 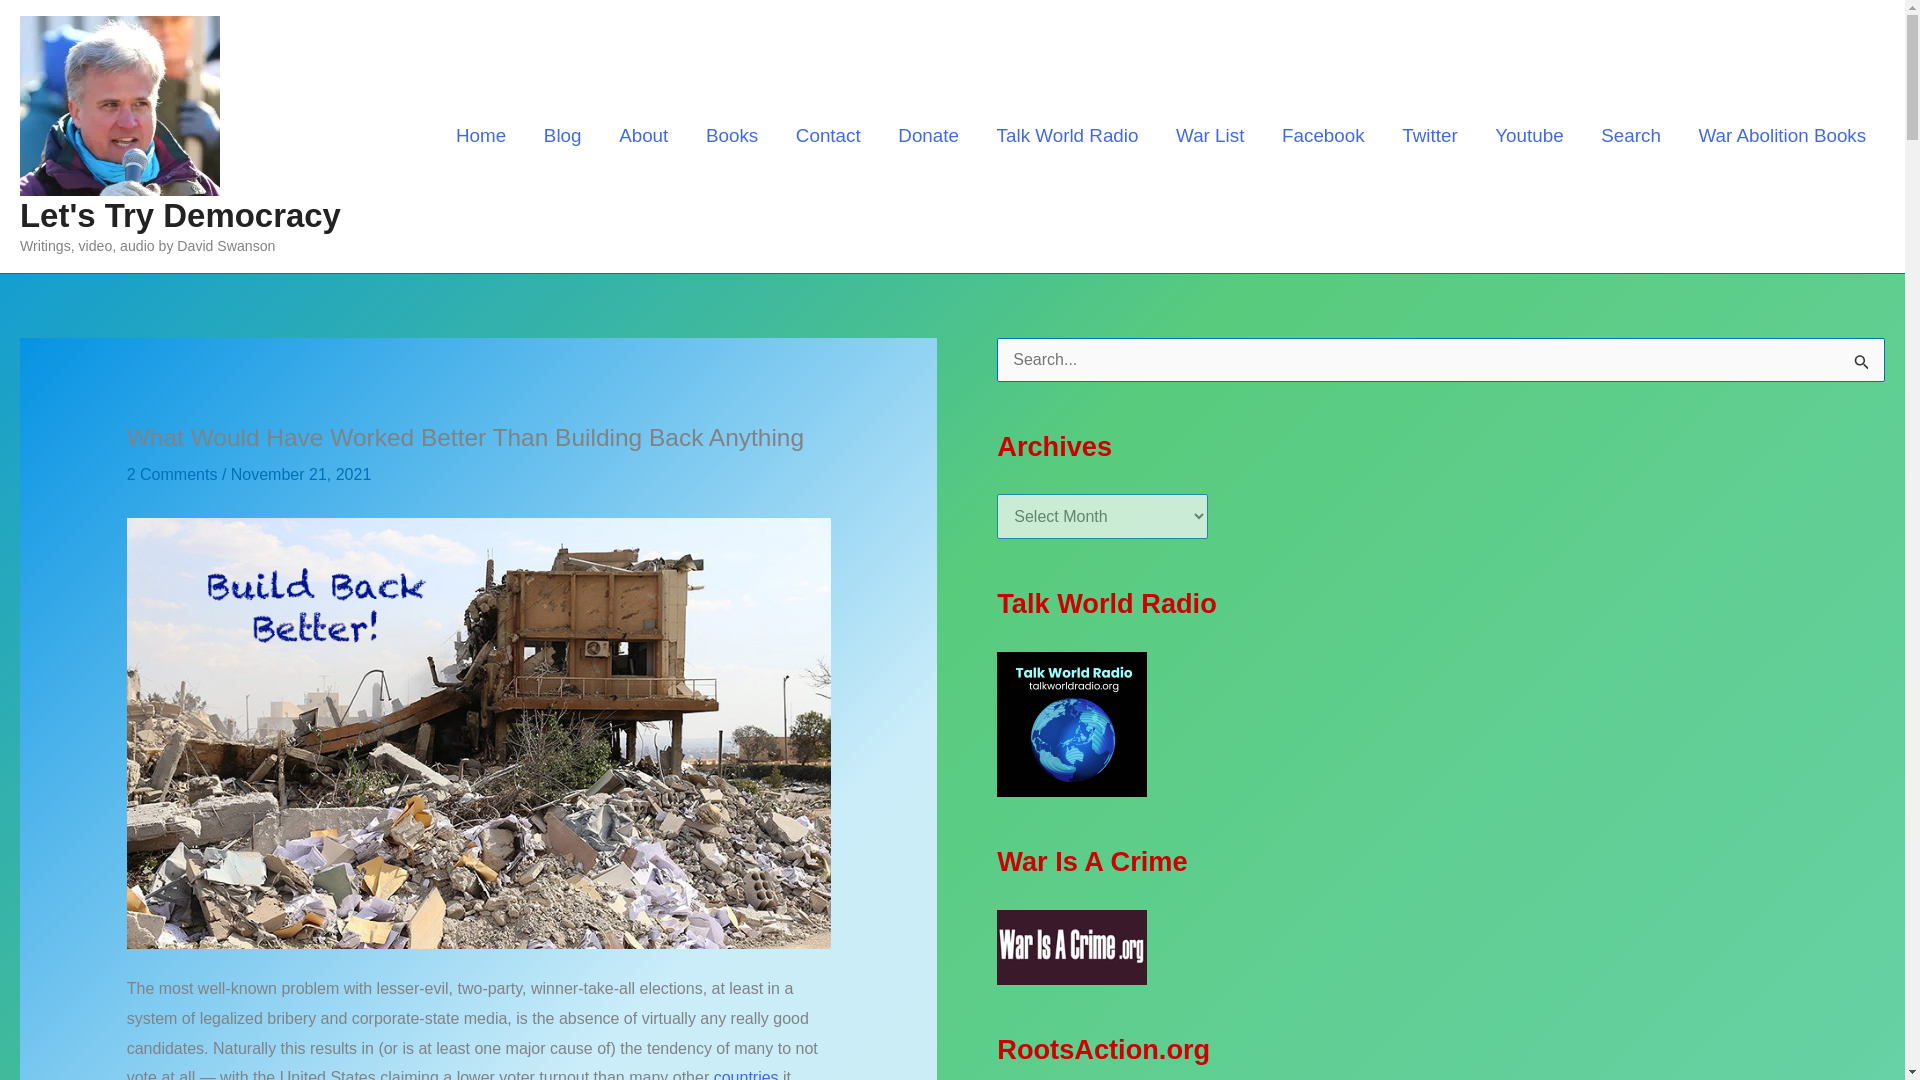 I want to click on War Abolition Books, so click(x=1782, y=135).